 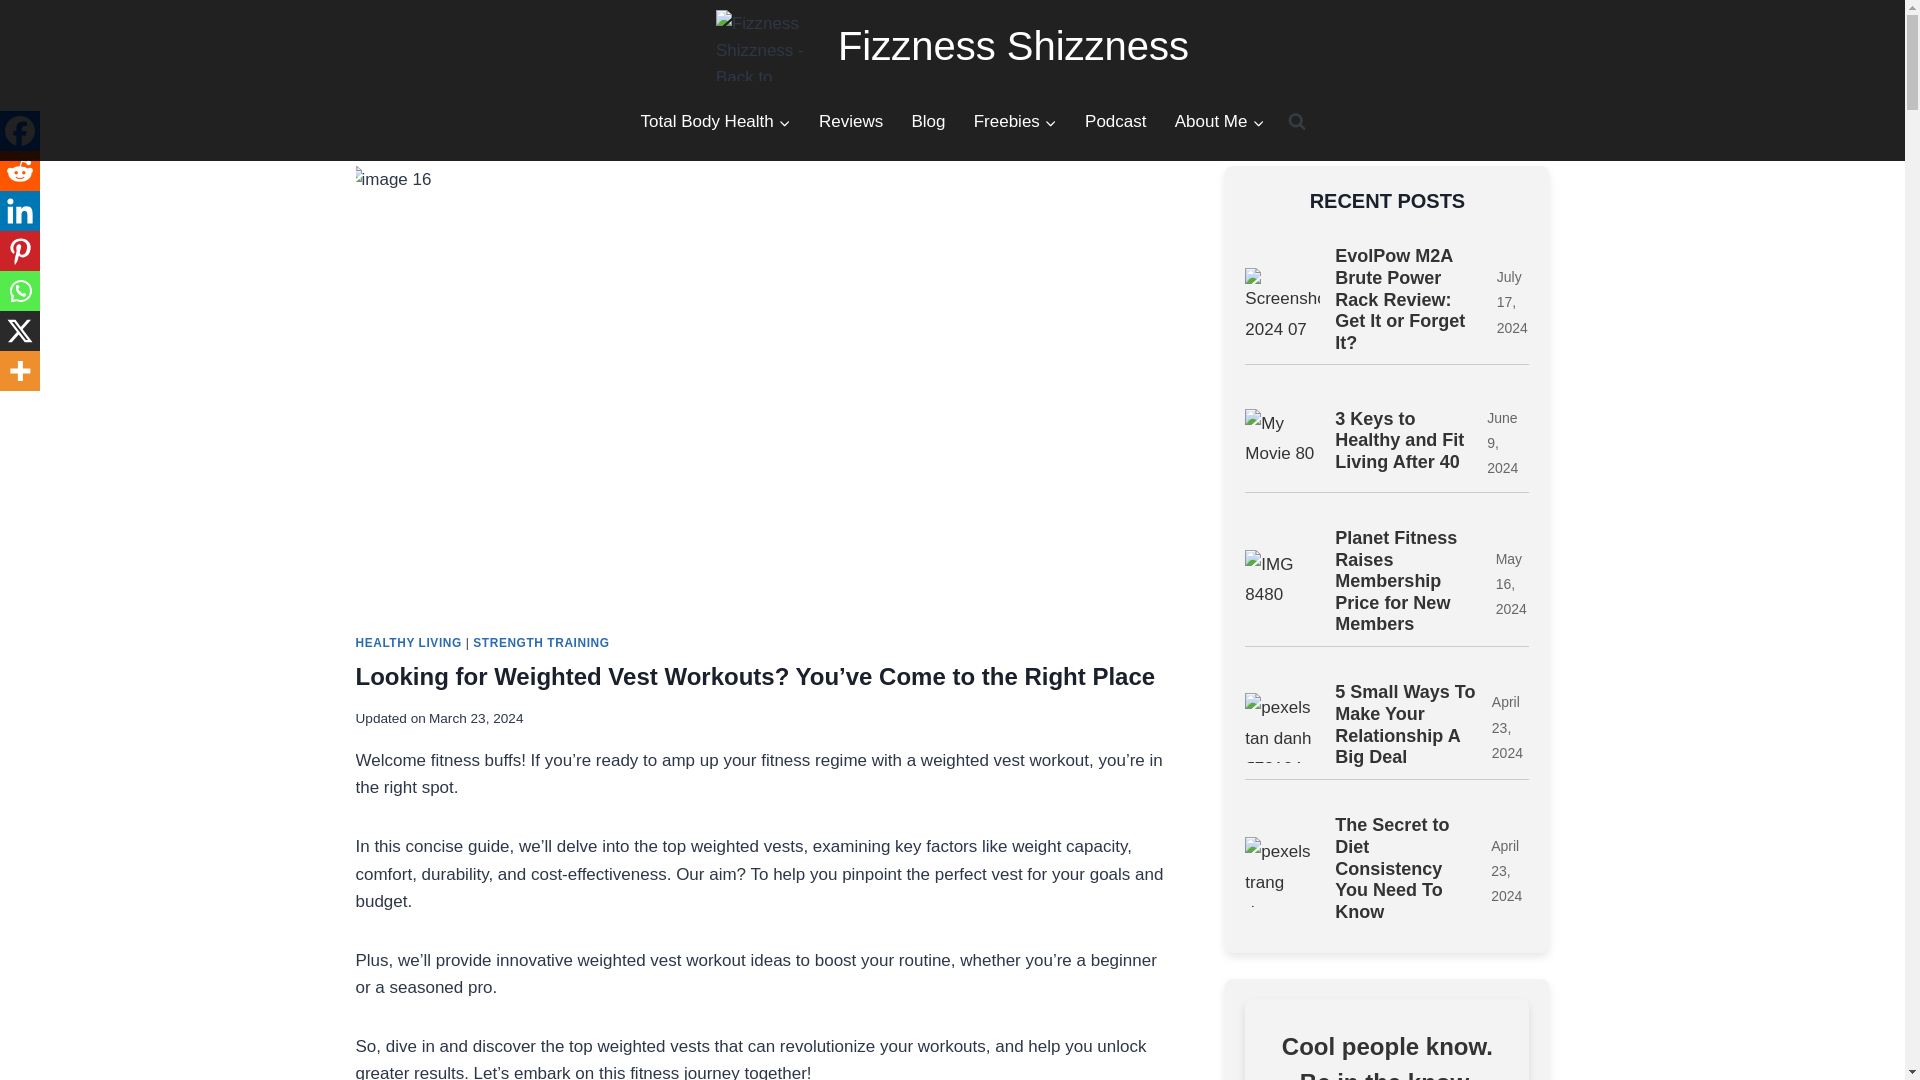 What do you see at coordinates (1016, 122) in the screenshot?
I see `Freebies` at bounding box center [1016, 122].